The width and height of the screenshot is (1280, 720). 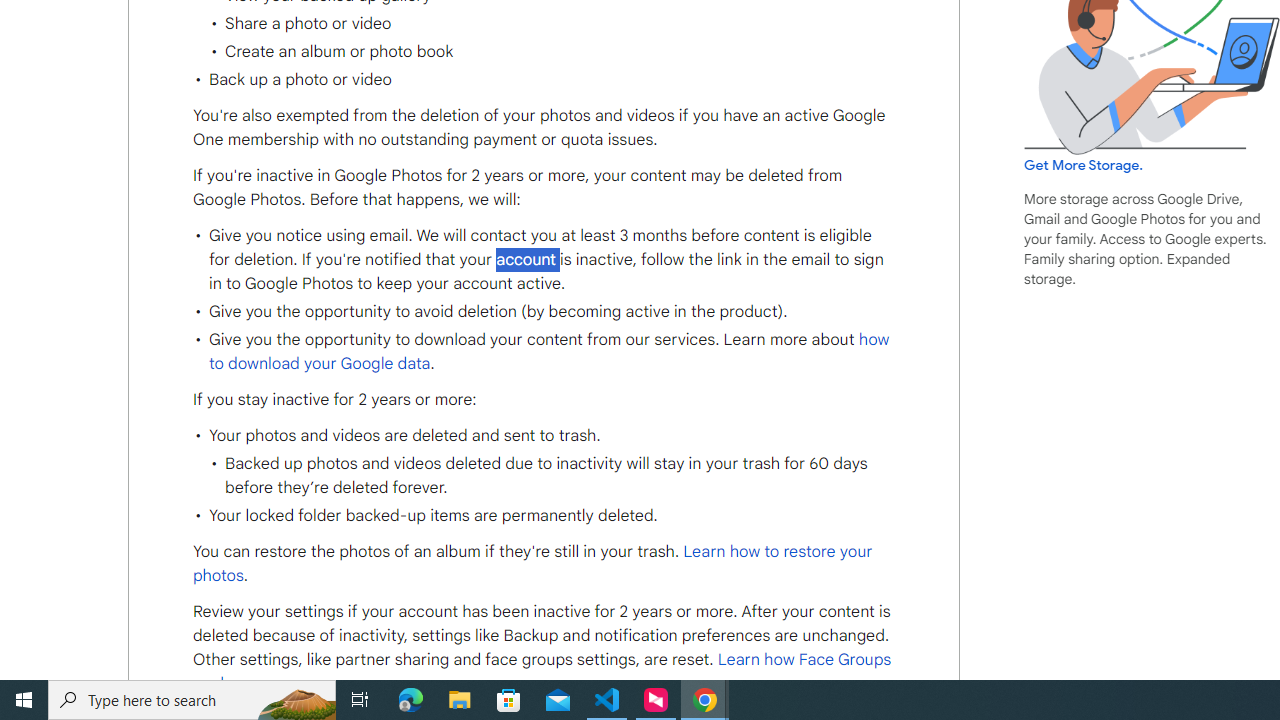 I want to click on Learn how to restore your photos, so click(x=532, y=564).